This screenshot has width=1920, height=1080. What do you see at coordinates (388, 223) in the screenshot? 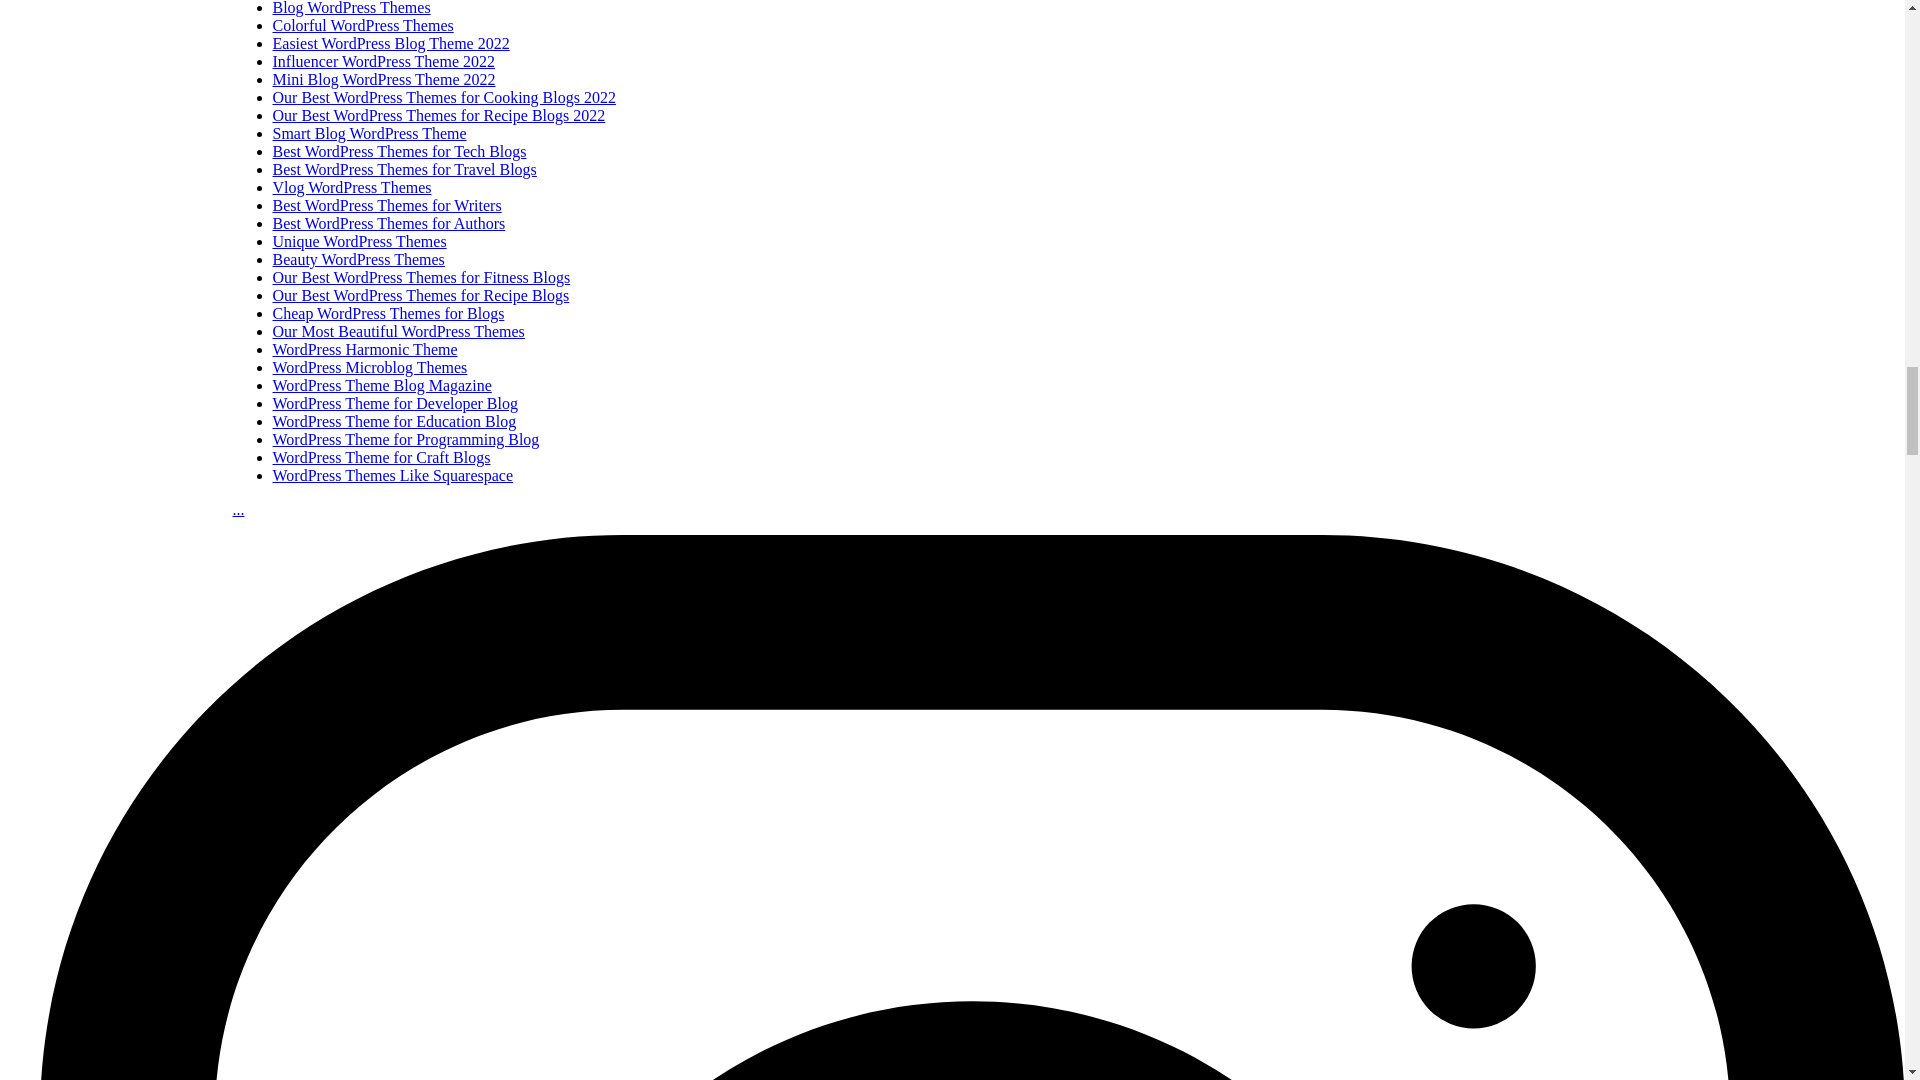
I see `Best WordPress Themes for Authors` at bounding box center [388, 223].